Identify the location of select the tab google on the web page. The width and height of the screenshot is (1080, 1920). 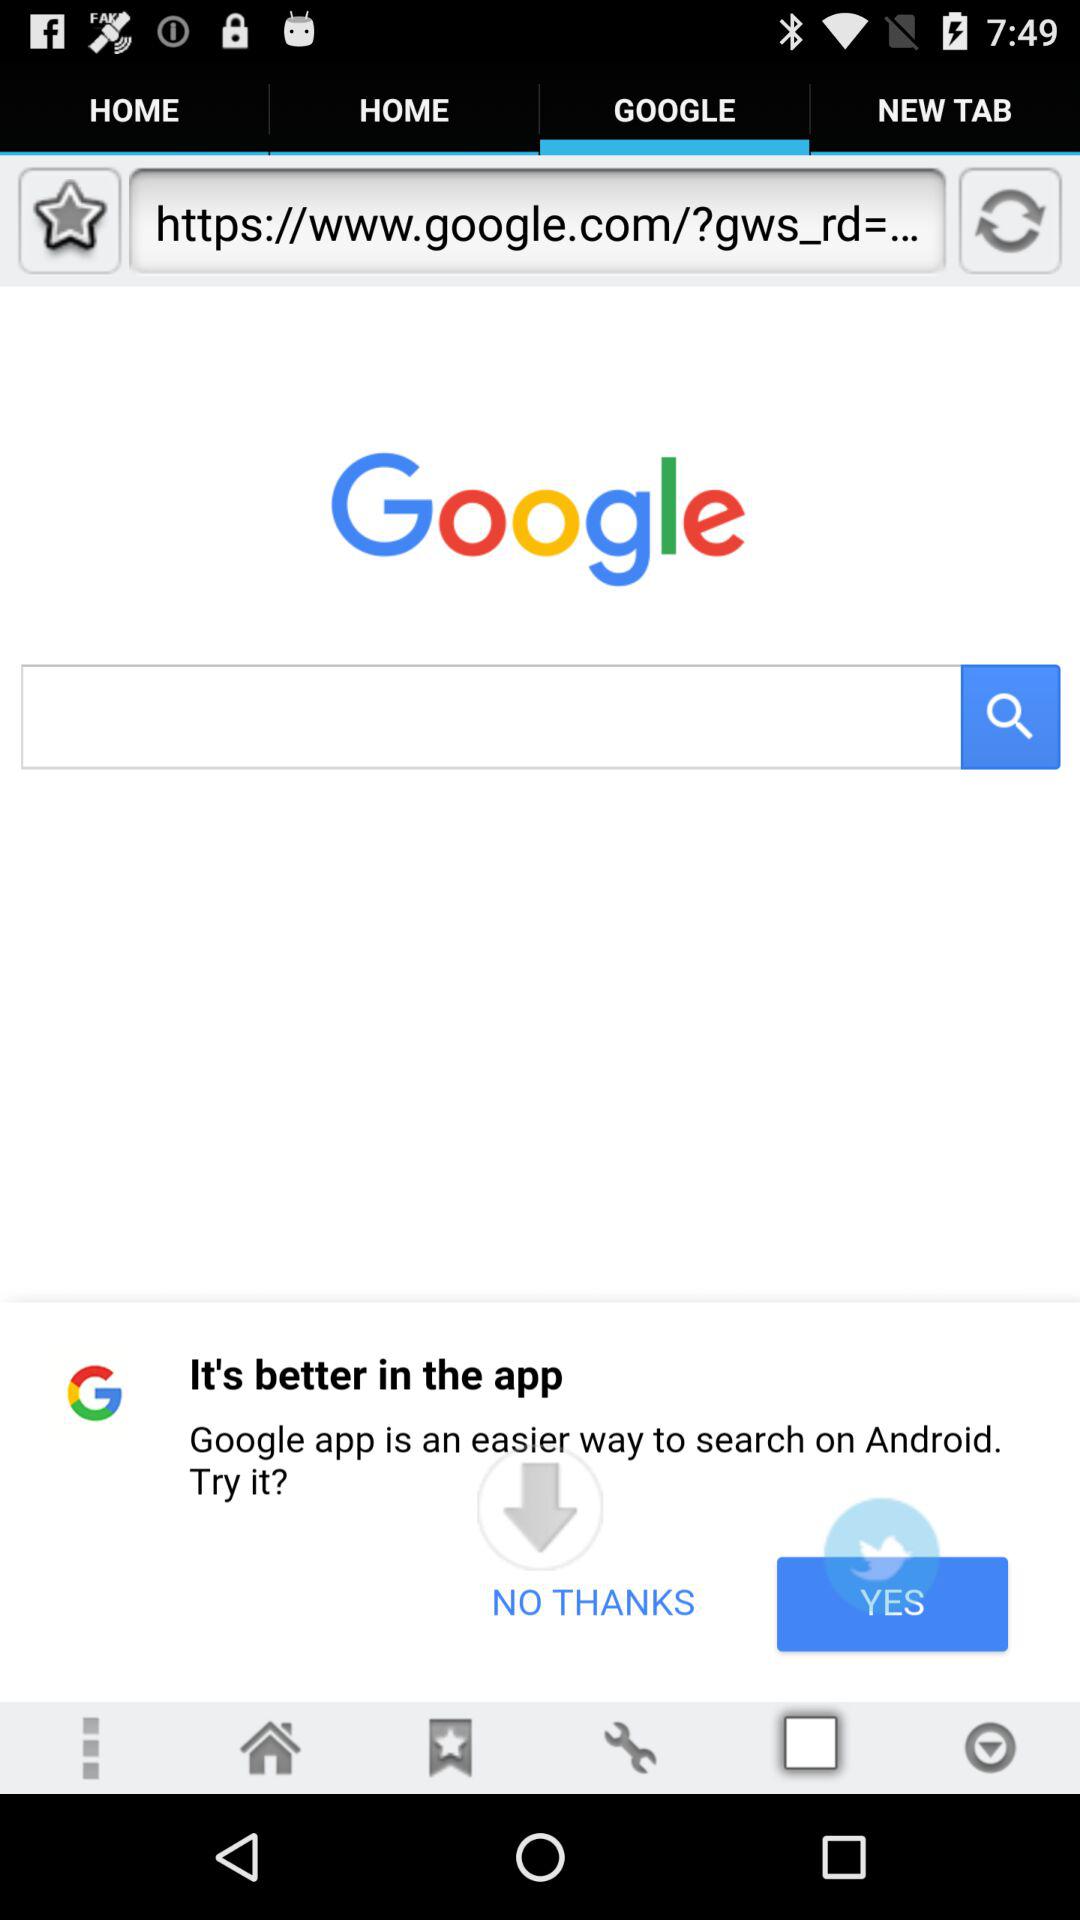
(674, 109).